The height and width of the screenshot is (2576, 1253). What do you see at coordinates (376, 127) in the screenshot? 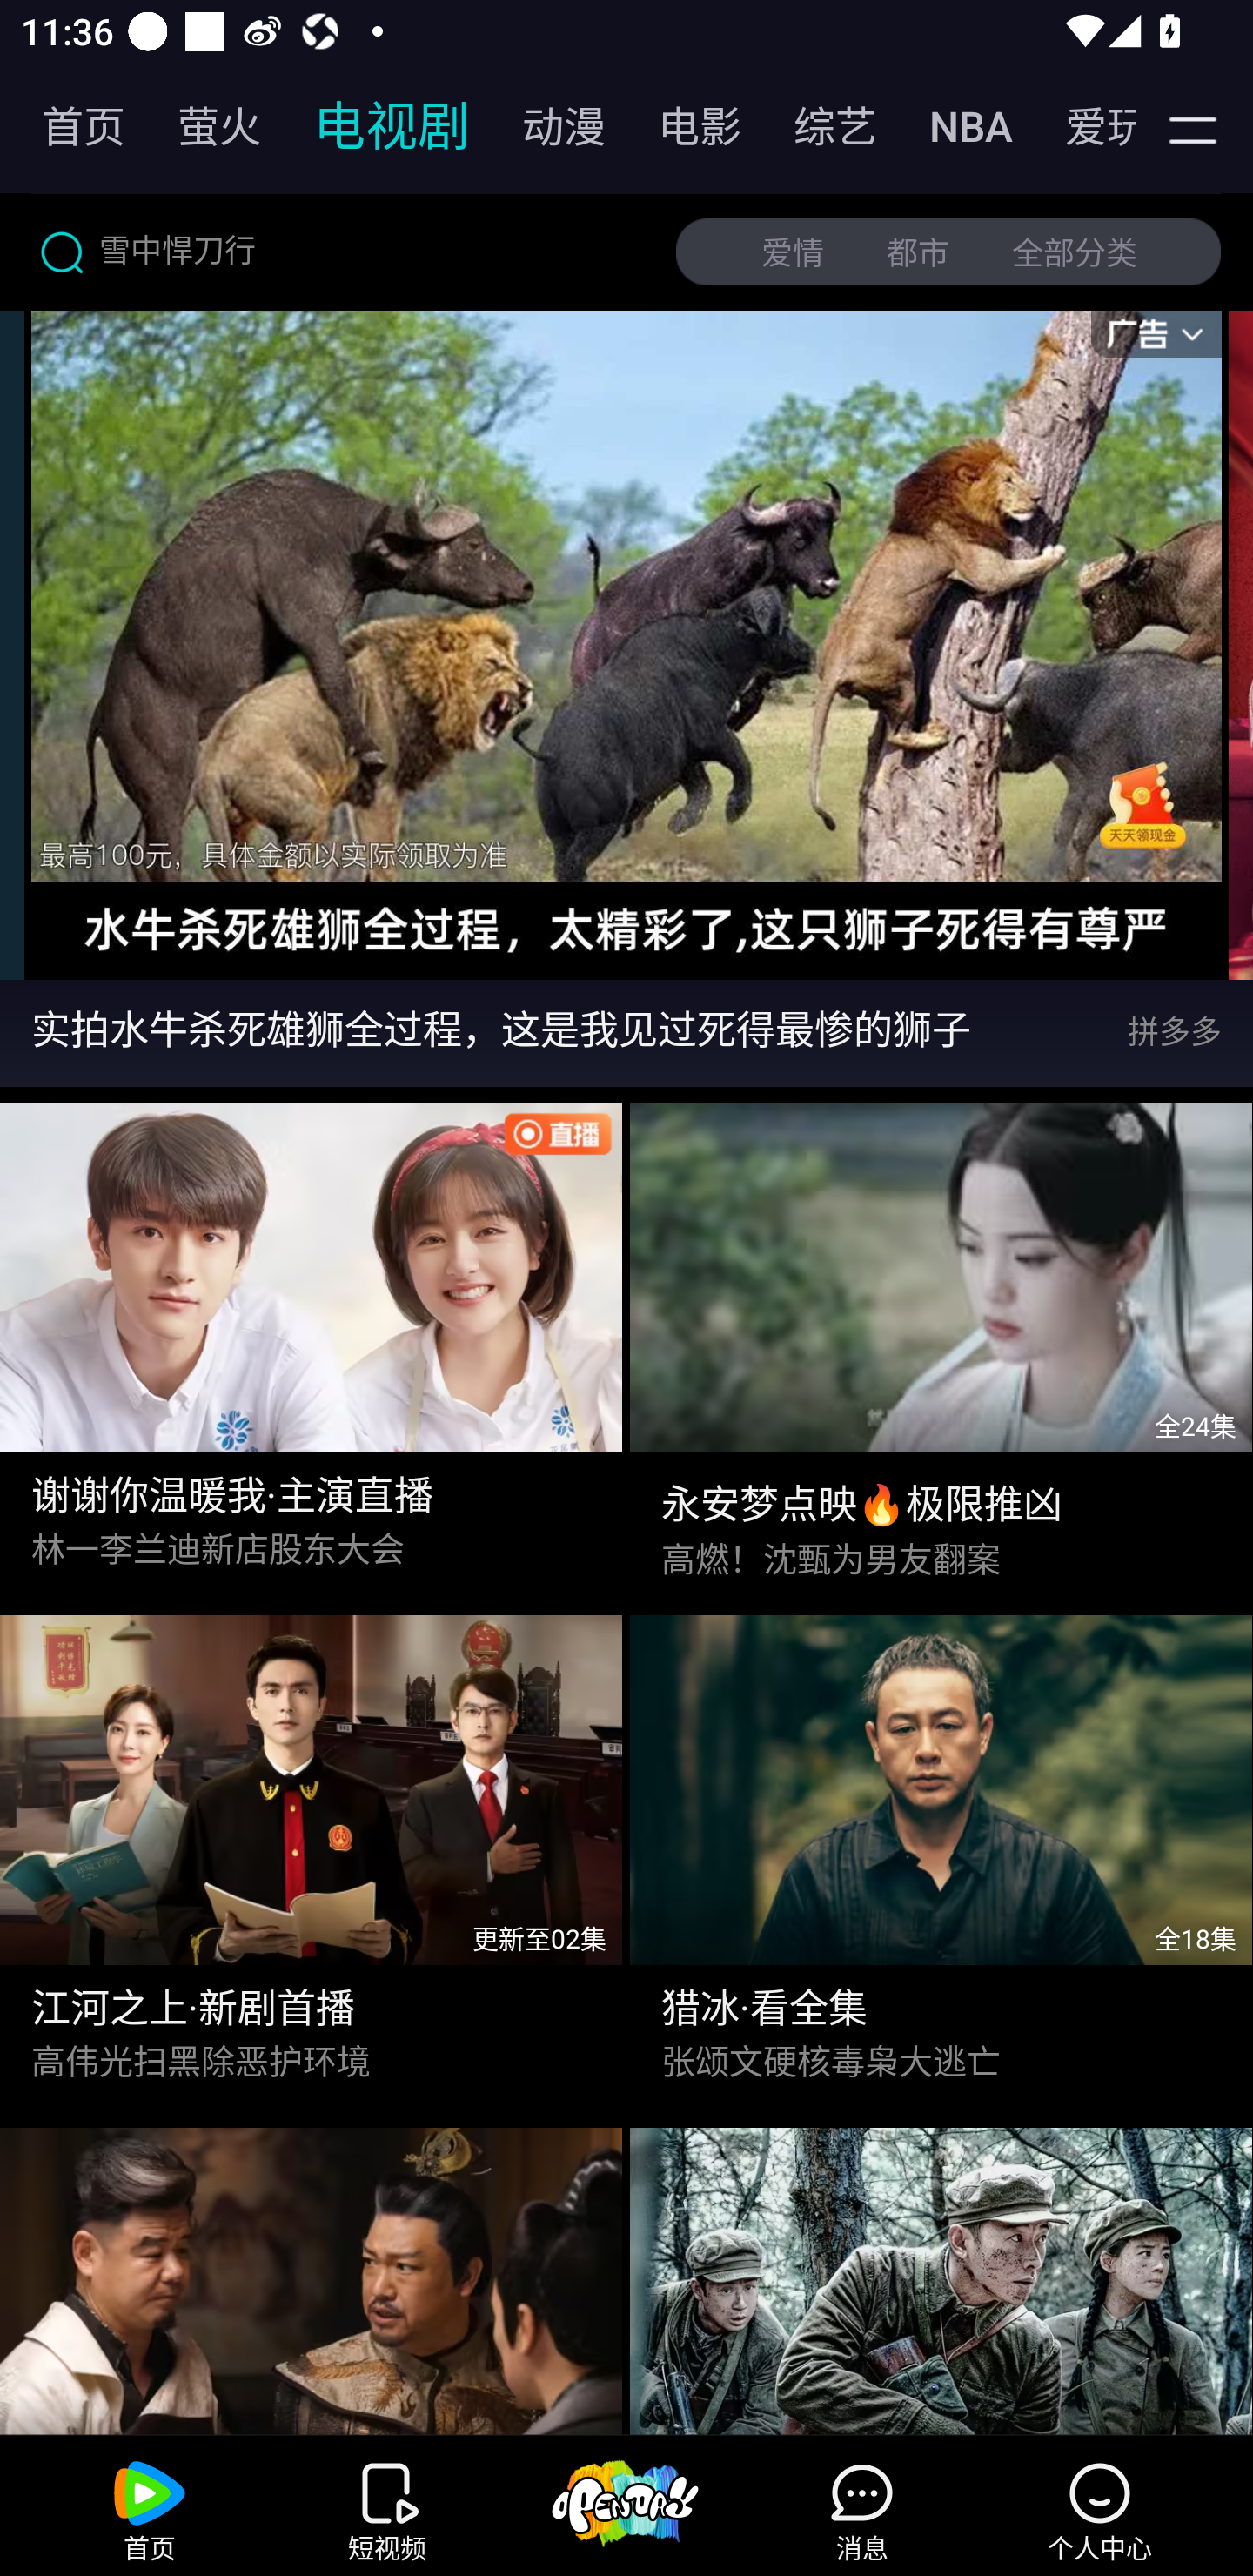
I see `电视剧` at bounding box center [376, 127].